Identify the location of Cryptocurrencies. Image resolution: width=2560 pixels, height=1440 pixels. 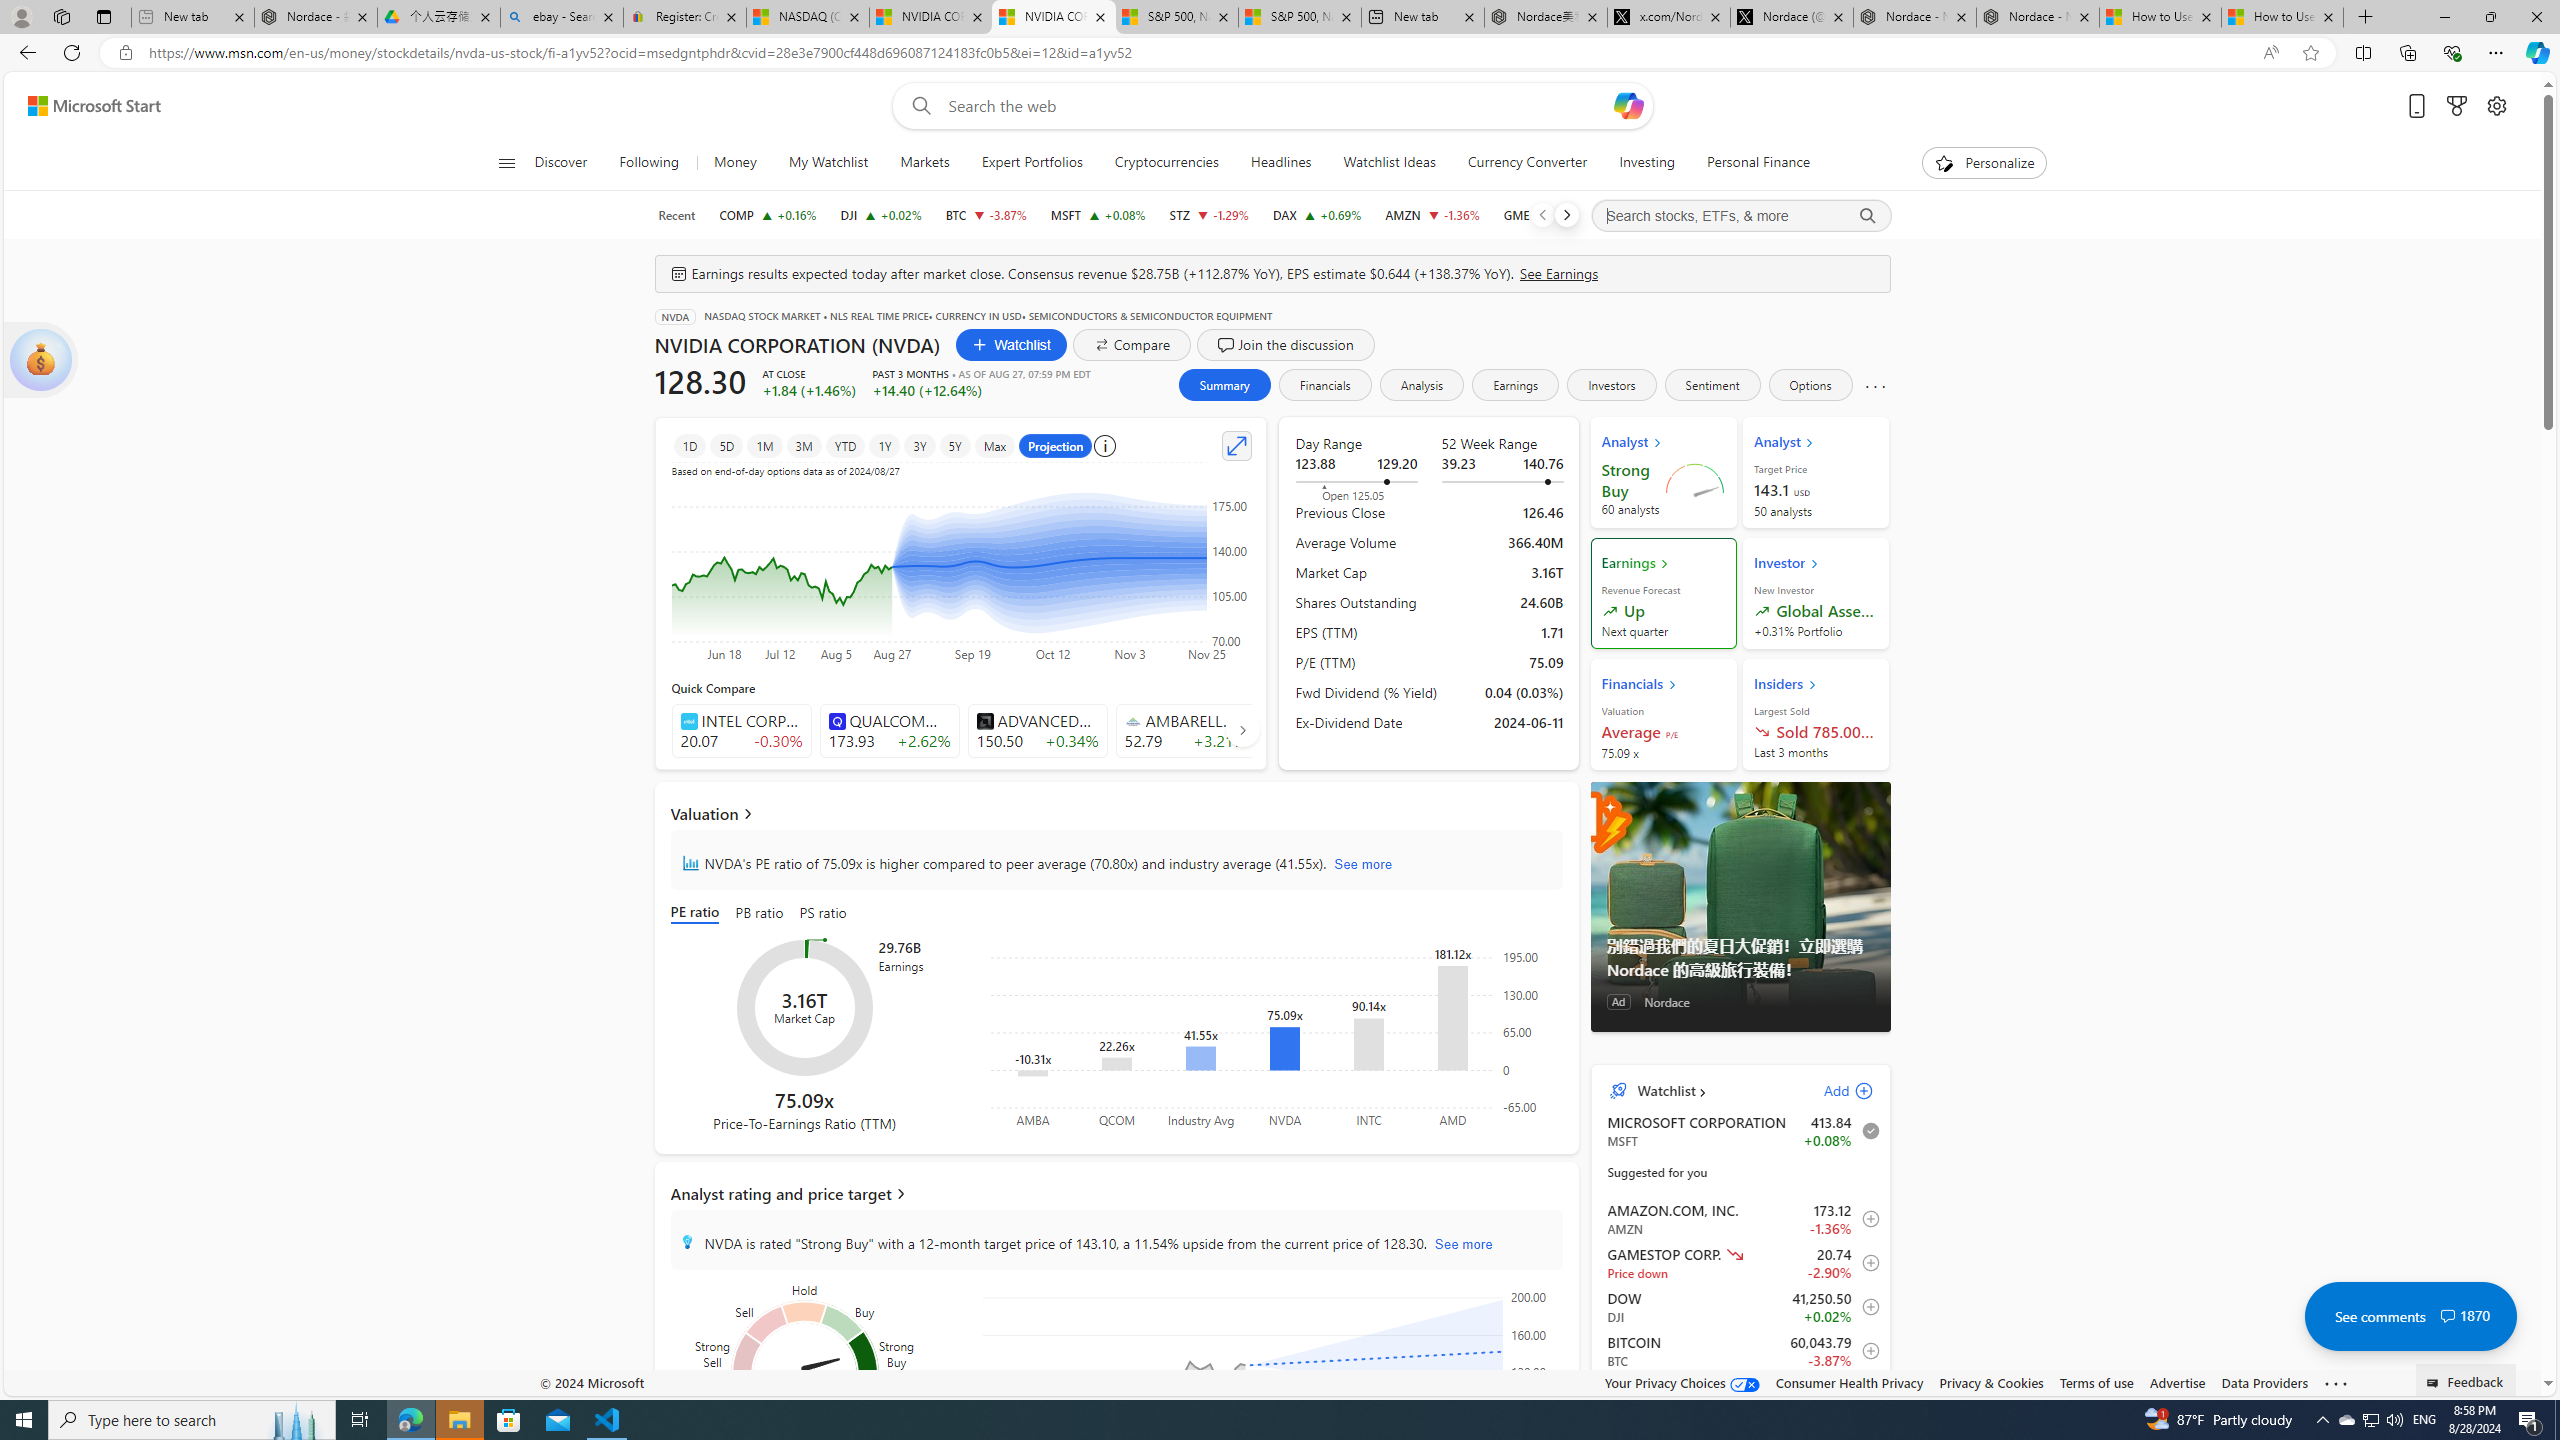
(1166, 163).